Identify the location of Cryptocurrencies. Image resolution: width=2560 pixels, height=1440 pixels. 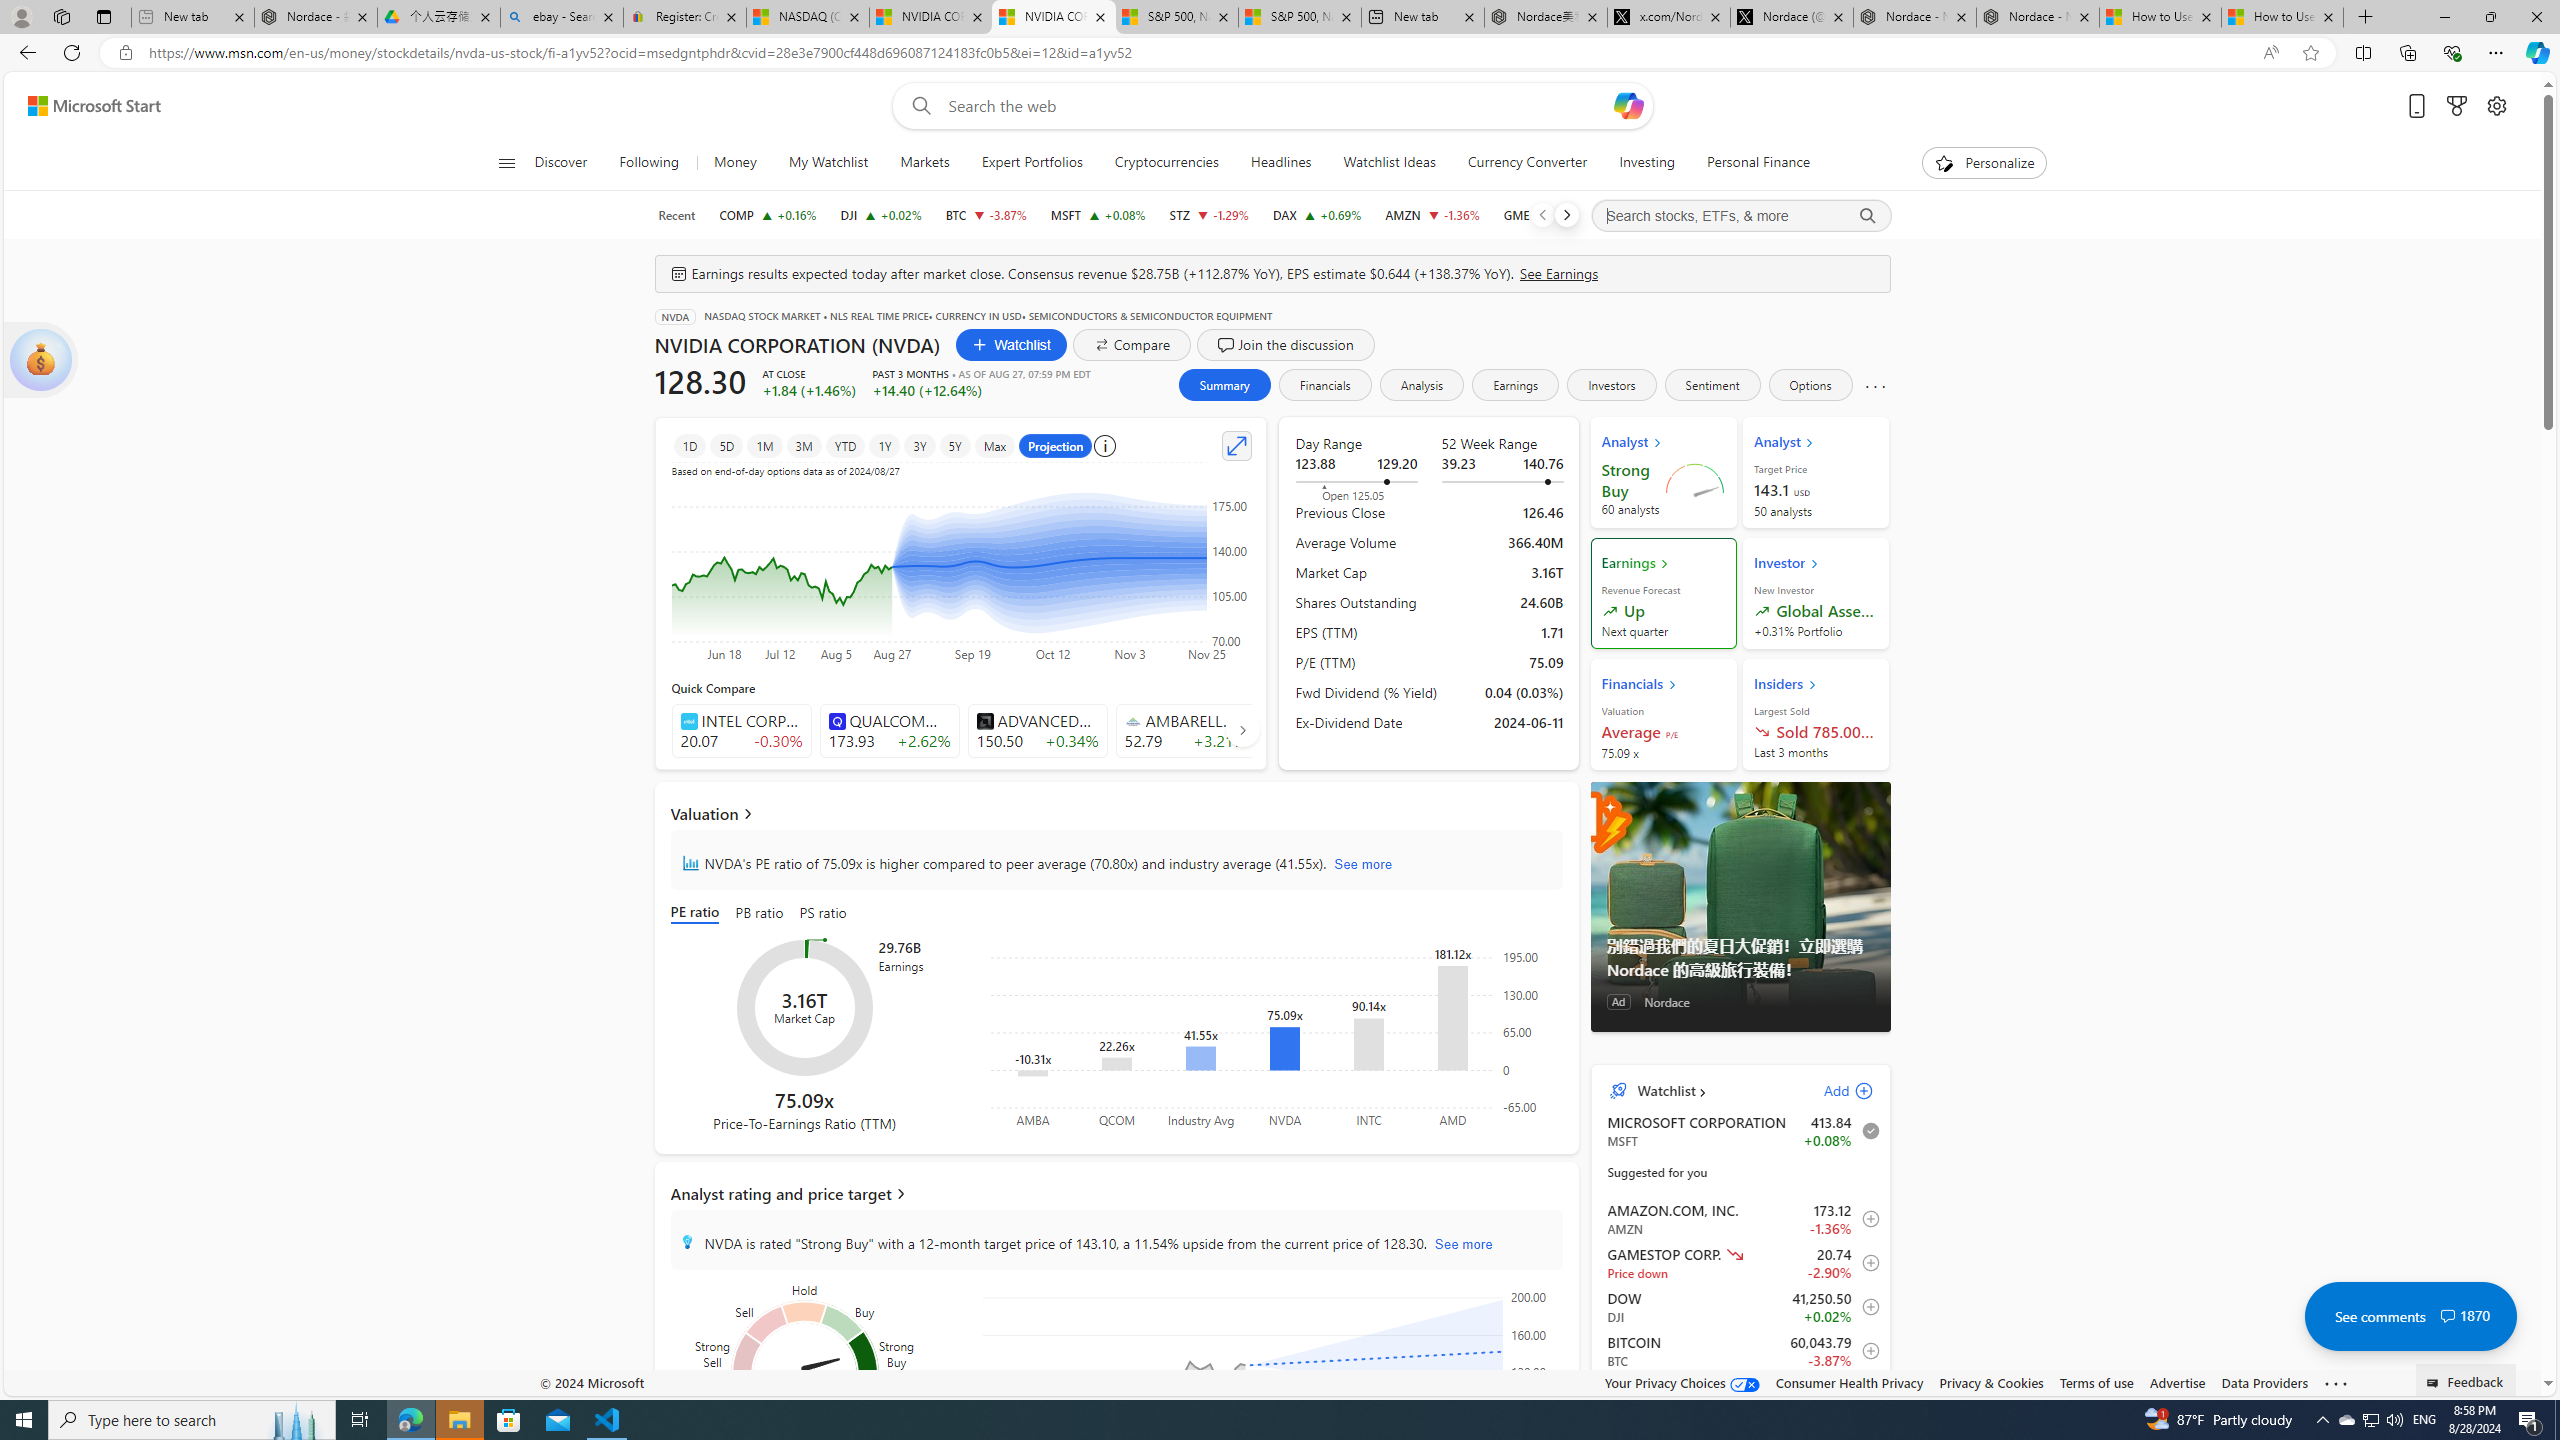
(1166, 163).